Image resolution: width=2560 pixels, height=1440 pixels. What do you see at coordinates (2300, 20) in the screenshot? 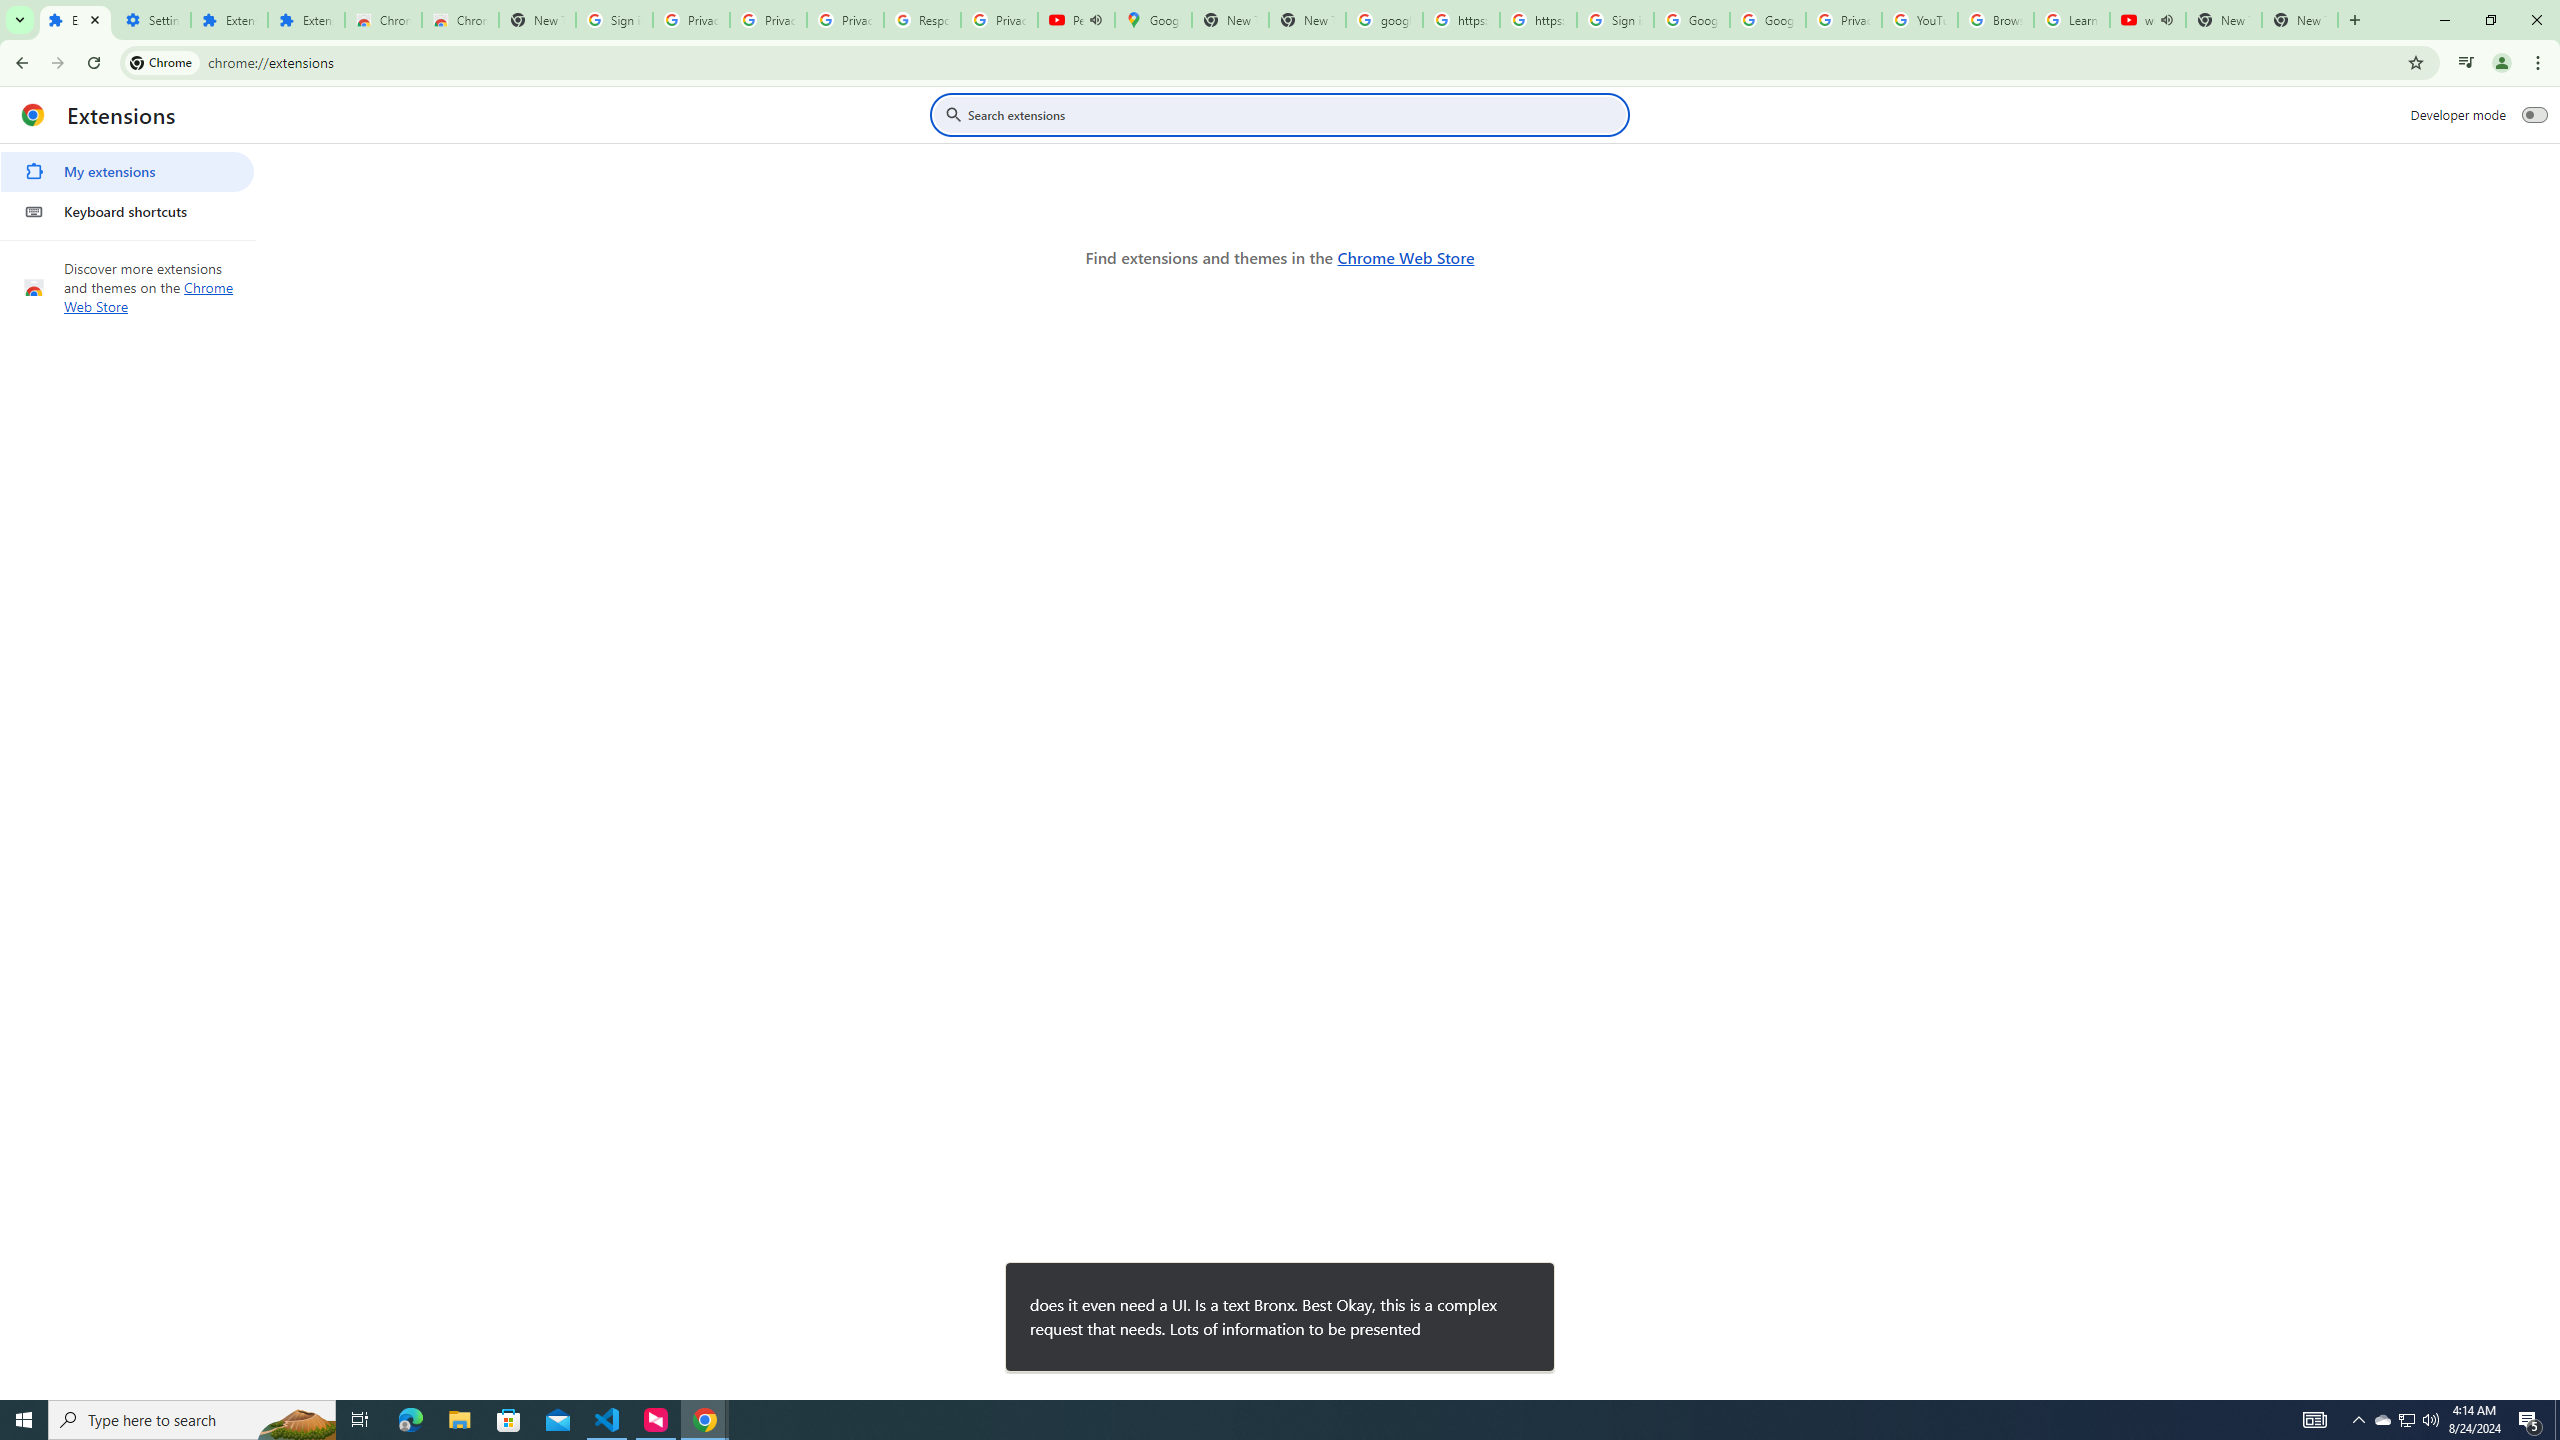
I see `New Tab` at bounding box center [2300, 20].